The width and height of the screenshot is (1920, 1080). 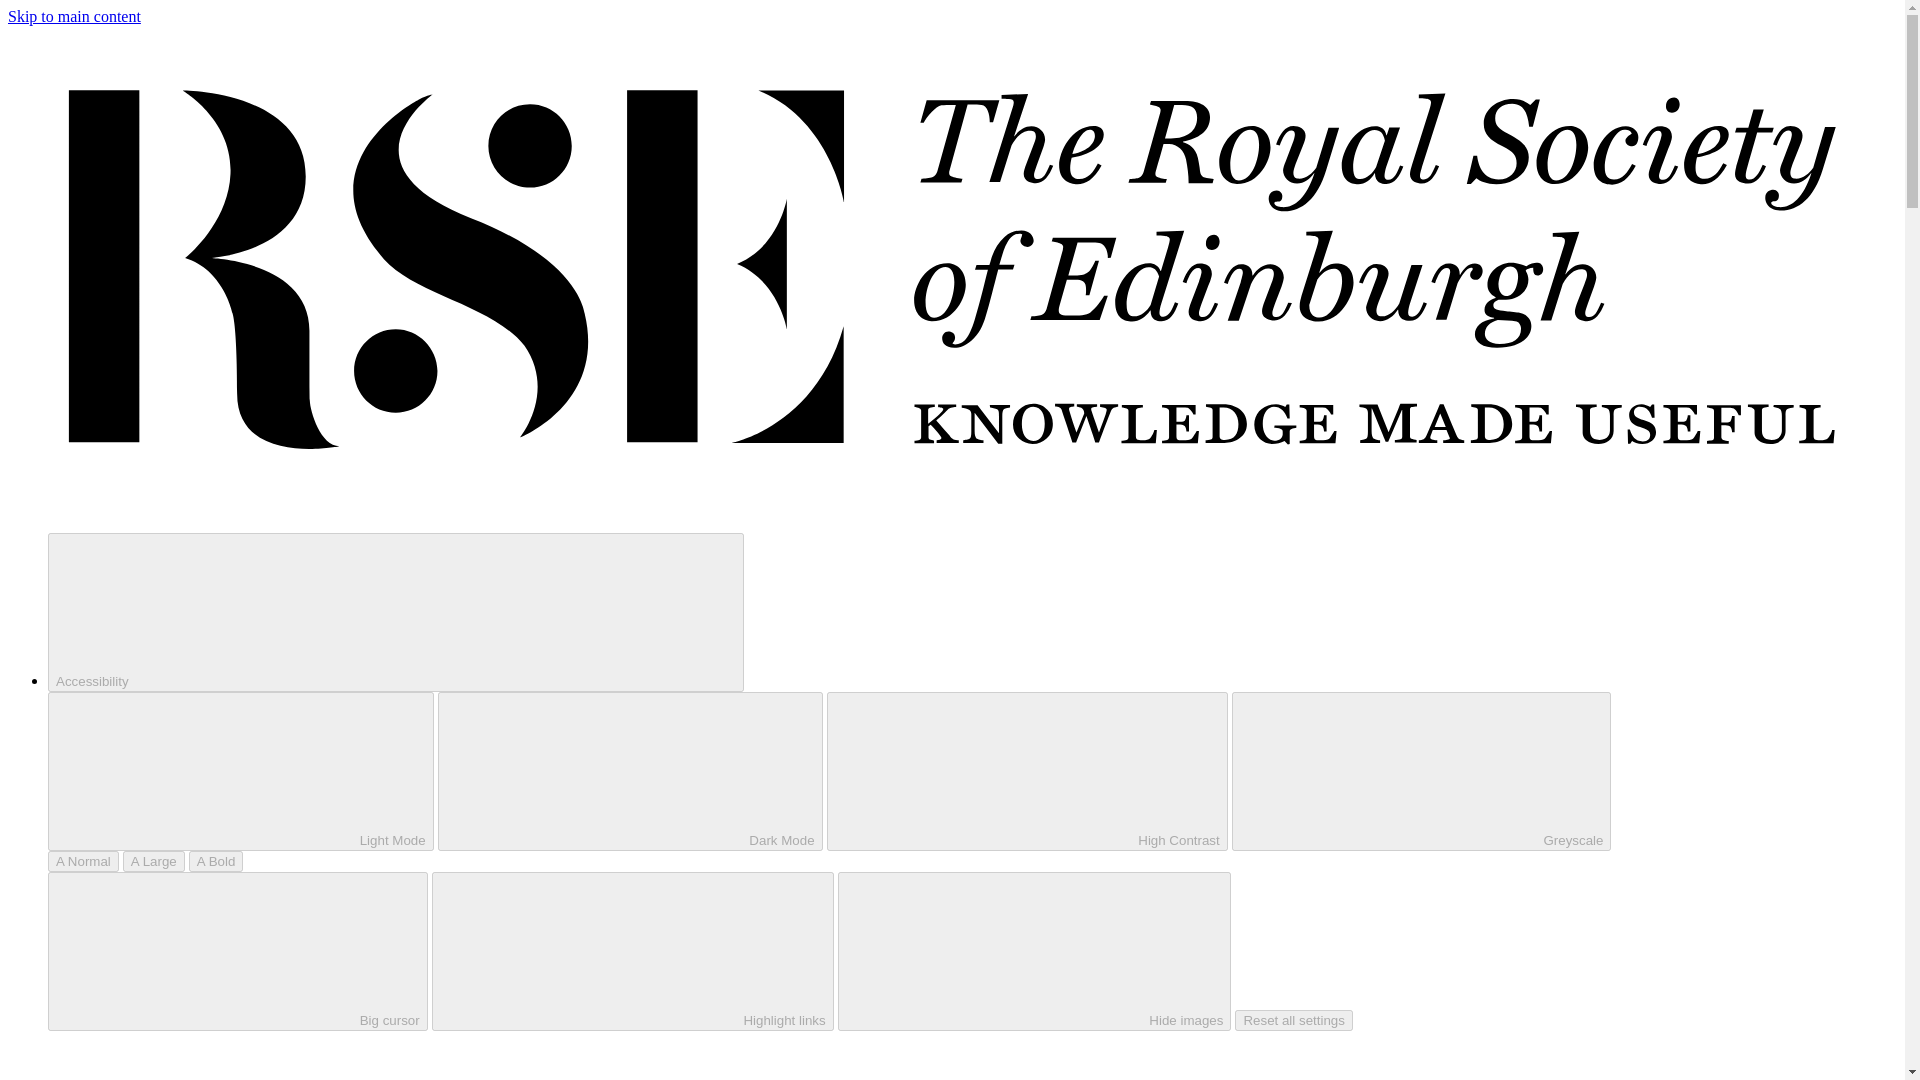 I want to click on Light Mode, so click(x=240, y=772).